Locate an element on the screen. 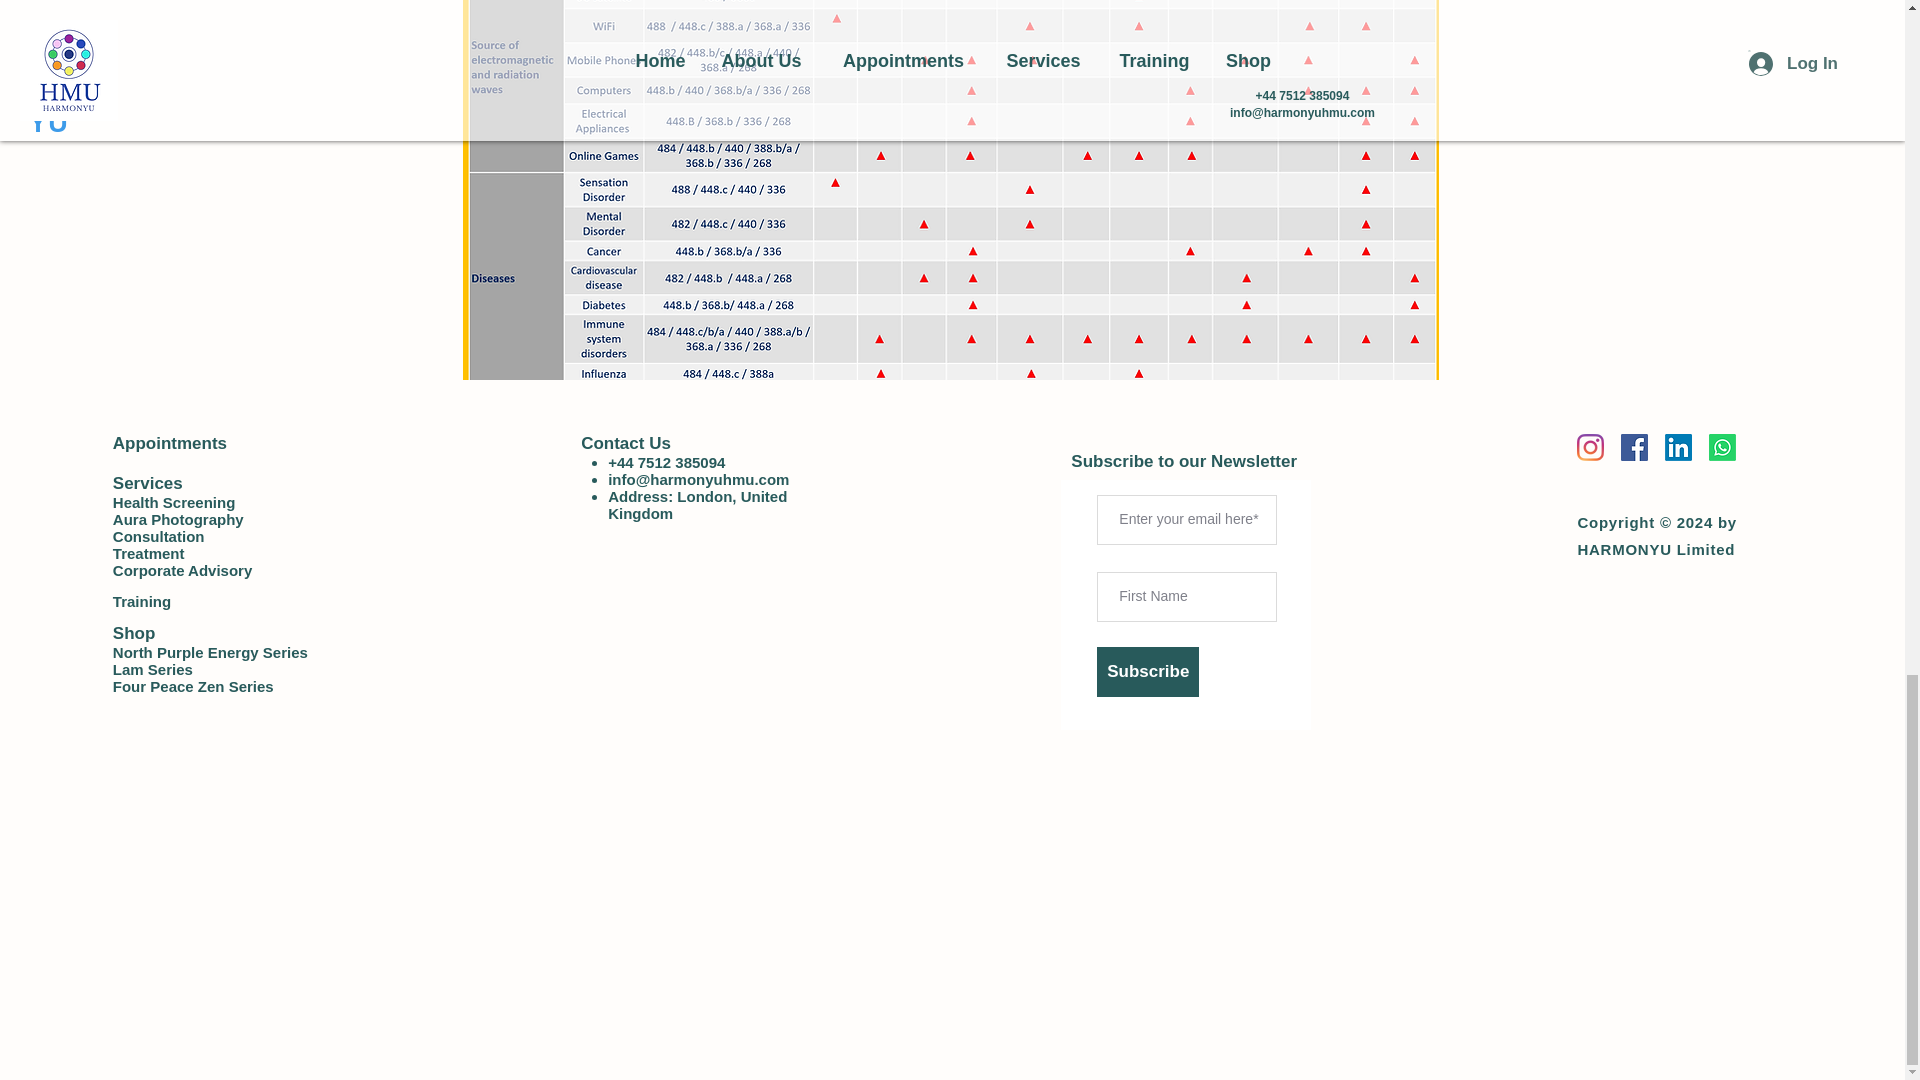 The width and height of the screenshot is (1920, 1080). Four Peace Zen Series is located at coordinates (194, 686).